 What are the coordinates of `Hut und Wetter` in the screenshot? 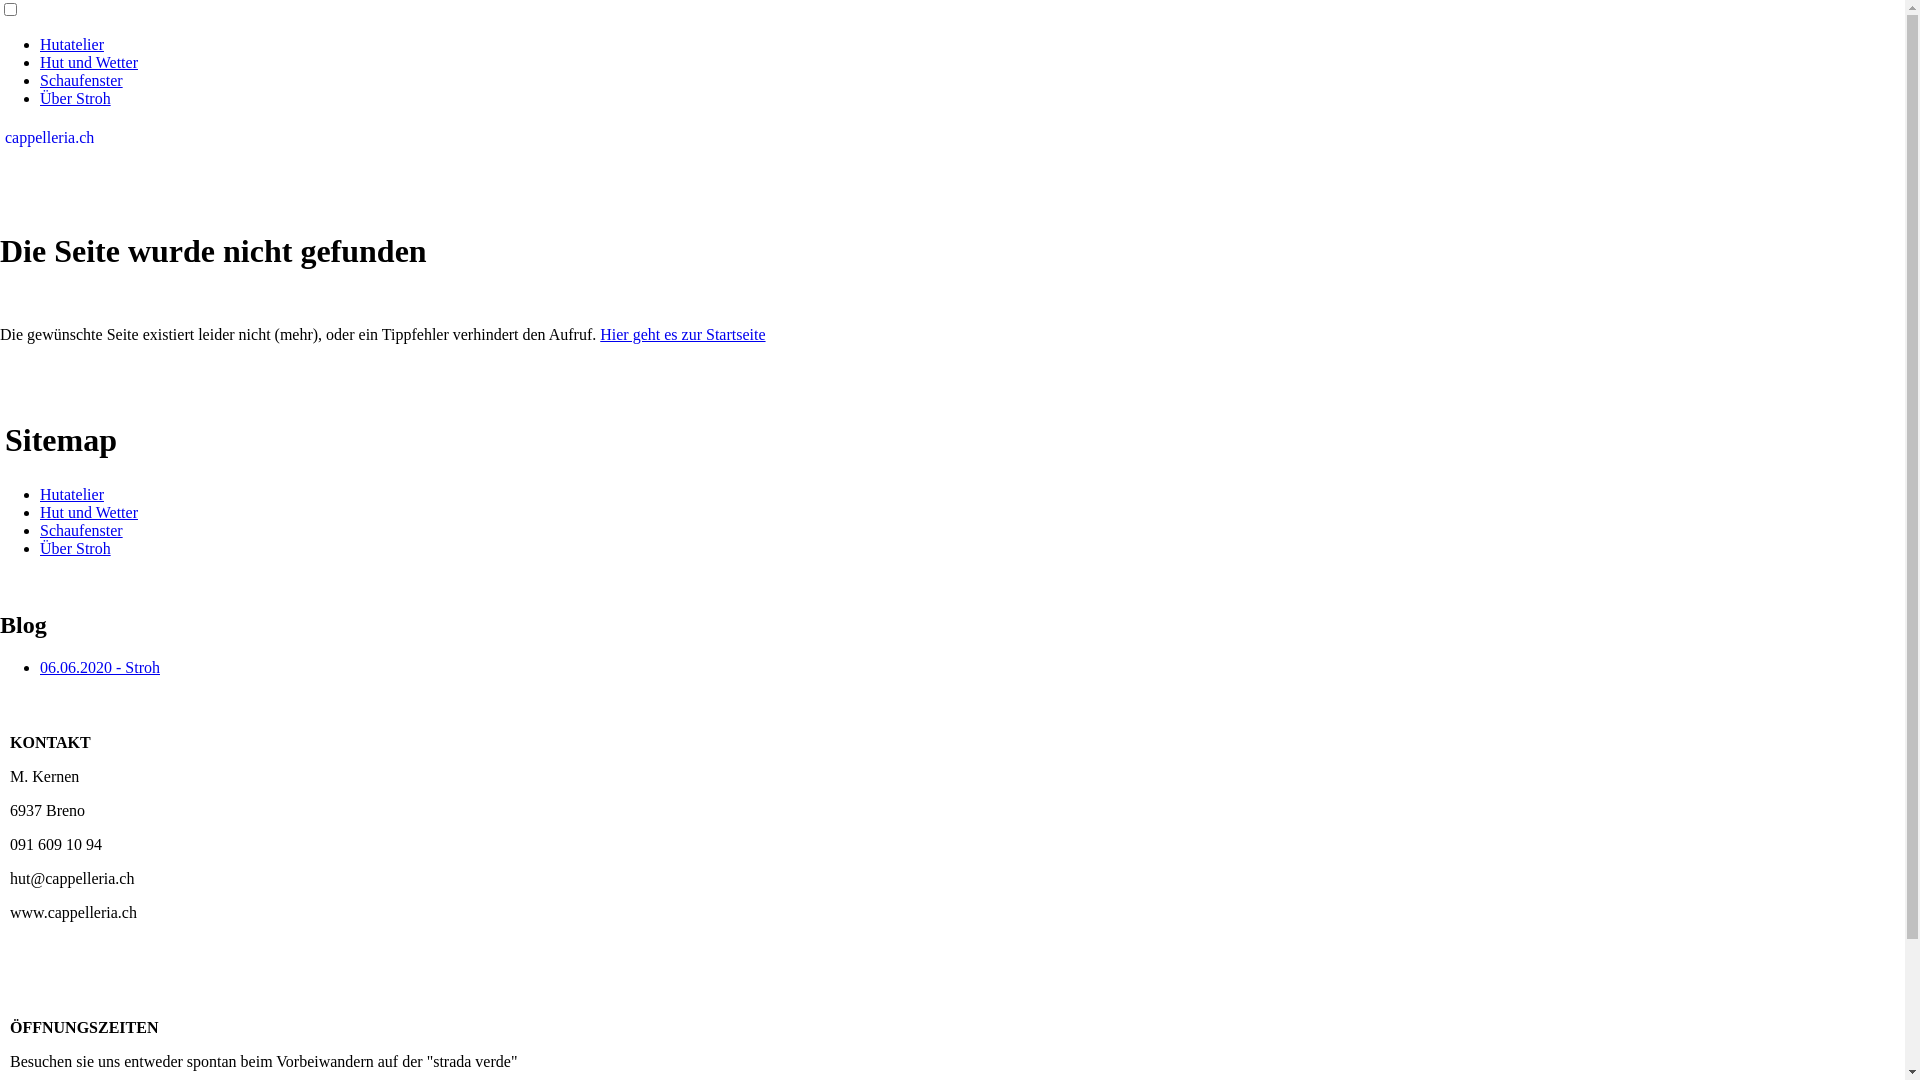 It's located at (89, 62).